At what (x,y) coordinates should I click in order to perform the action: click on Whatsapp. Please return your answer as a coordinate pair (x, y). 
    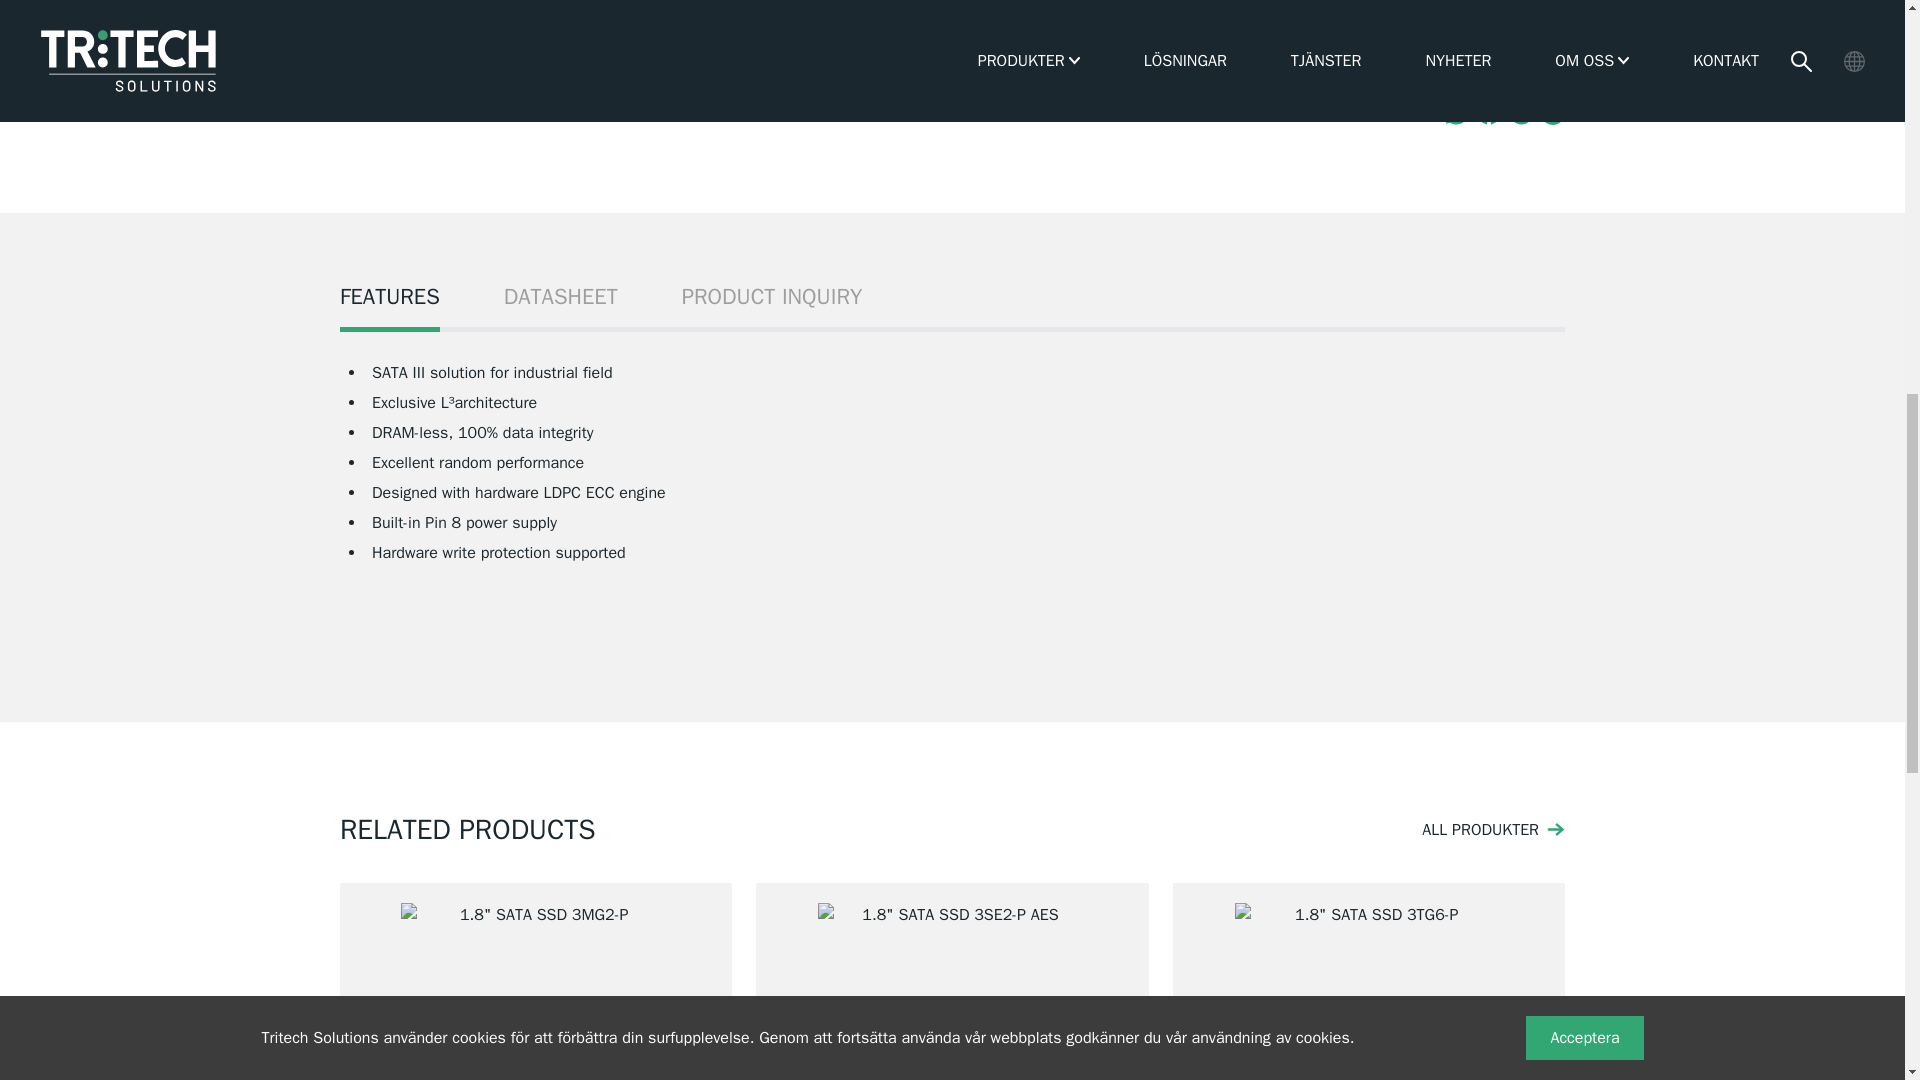
    Looking at the image, I should click on (1456, 113).